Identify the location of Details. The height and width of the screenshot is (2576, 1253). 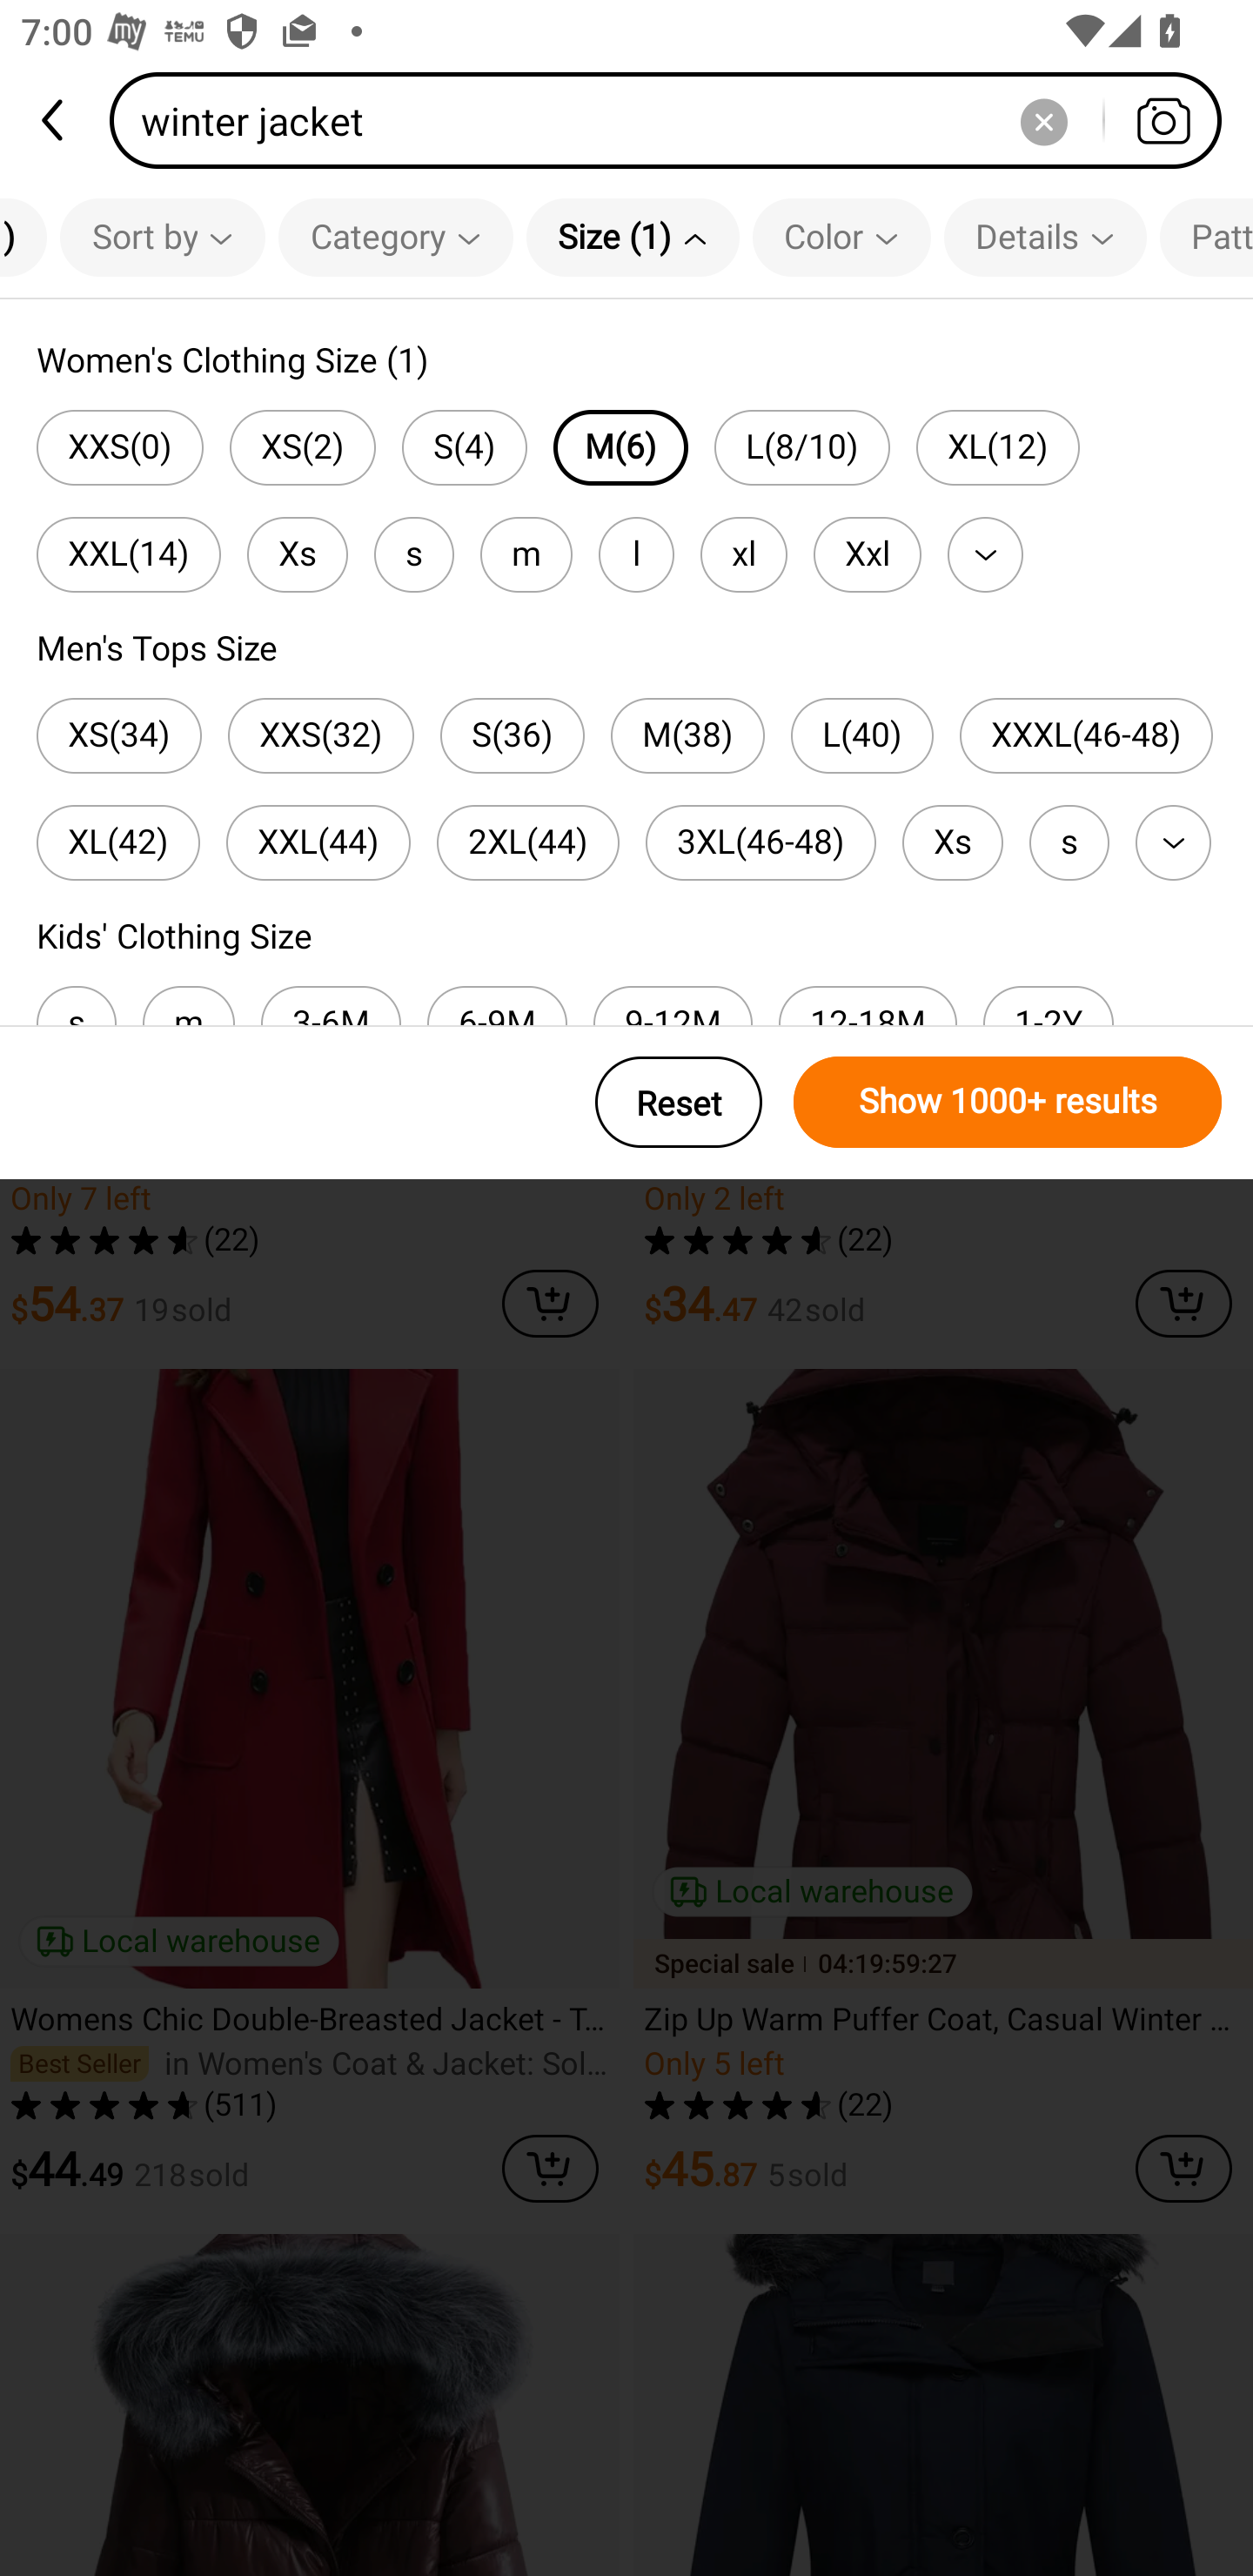
(1044, 237).